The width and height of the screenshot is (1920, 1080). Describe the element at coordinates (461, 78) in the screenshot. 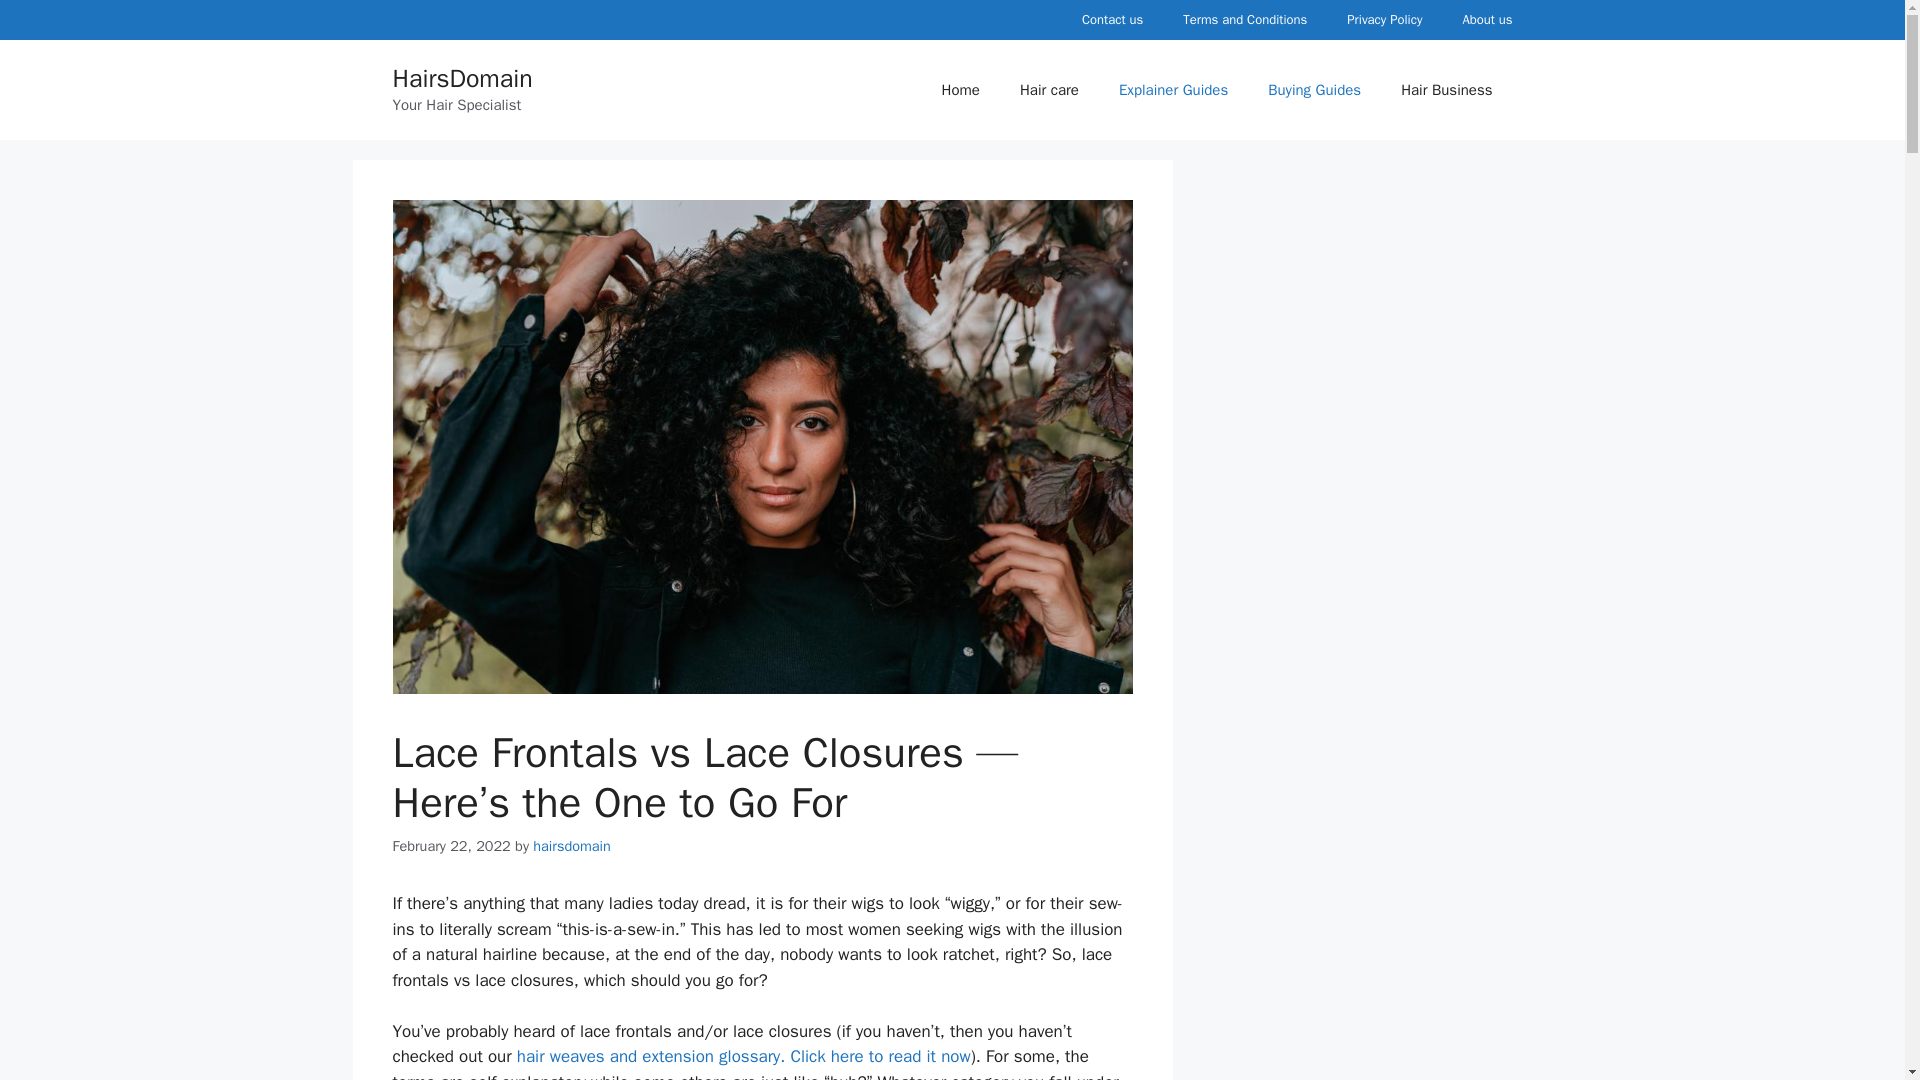

I see `HairsDomain` at that location.